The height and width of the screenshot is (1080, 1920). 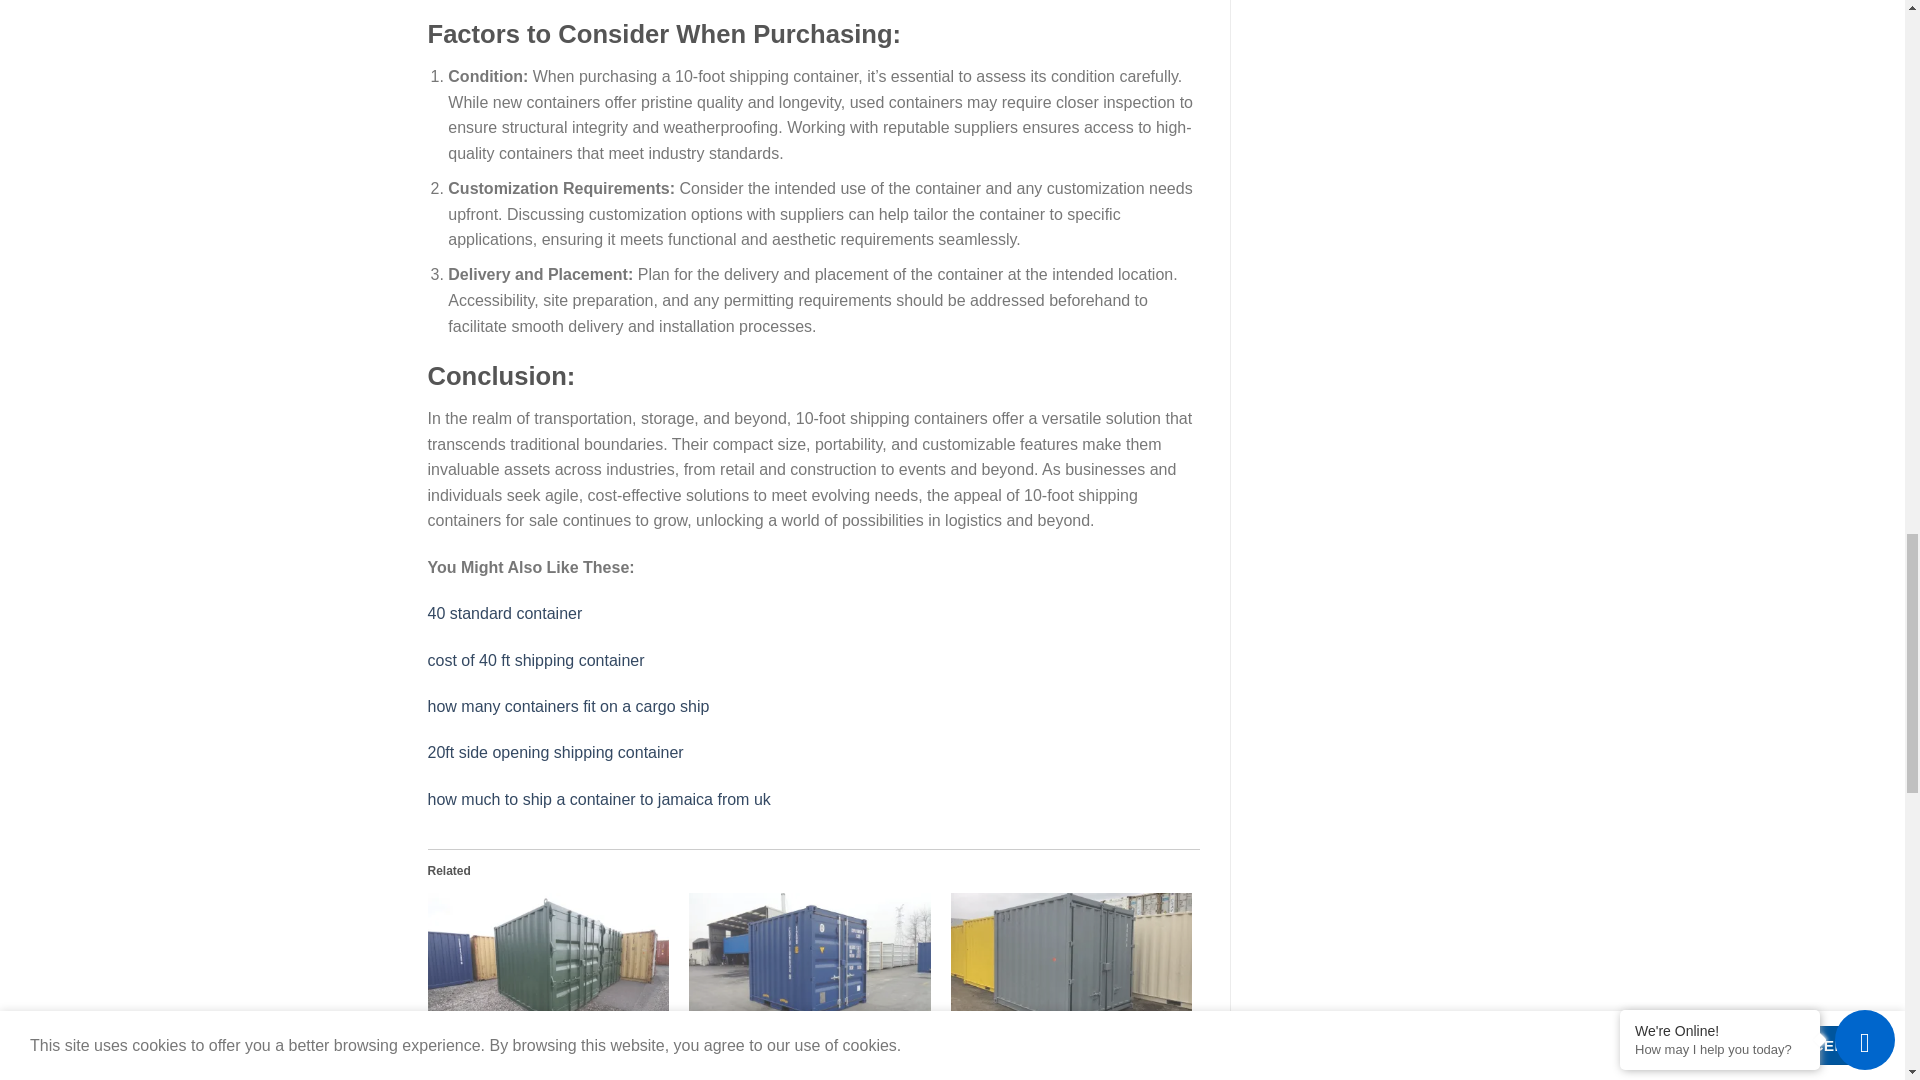 I want to click on 40 standard container, so click(x=506, y=613).